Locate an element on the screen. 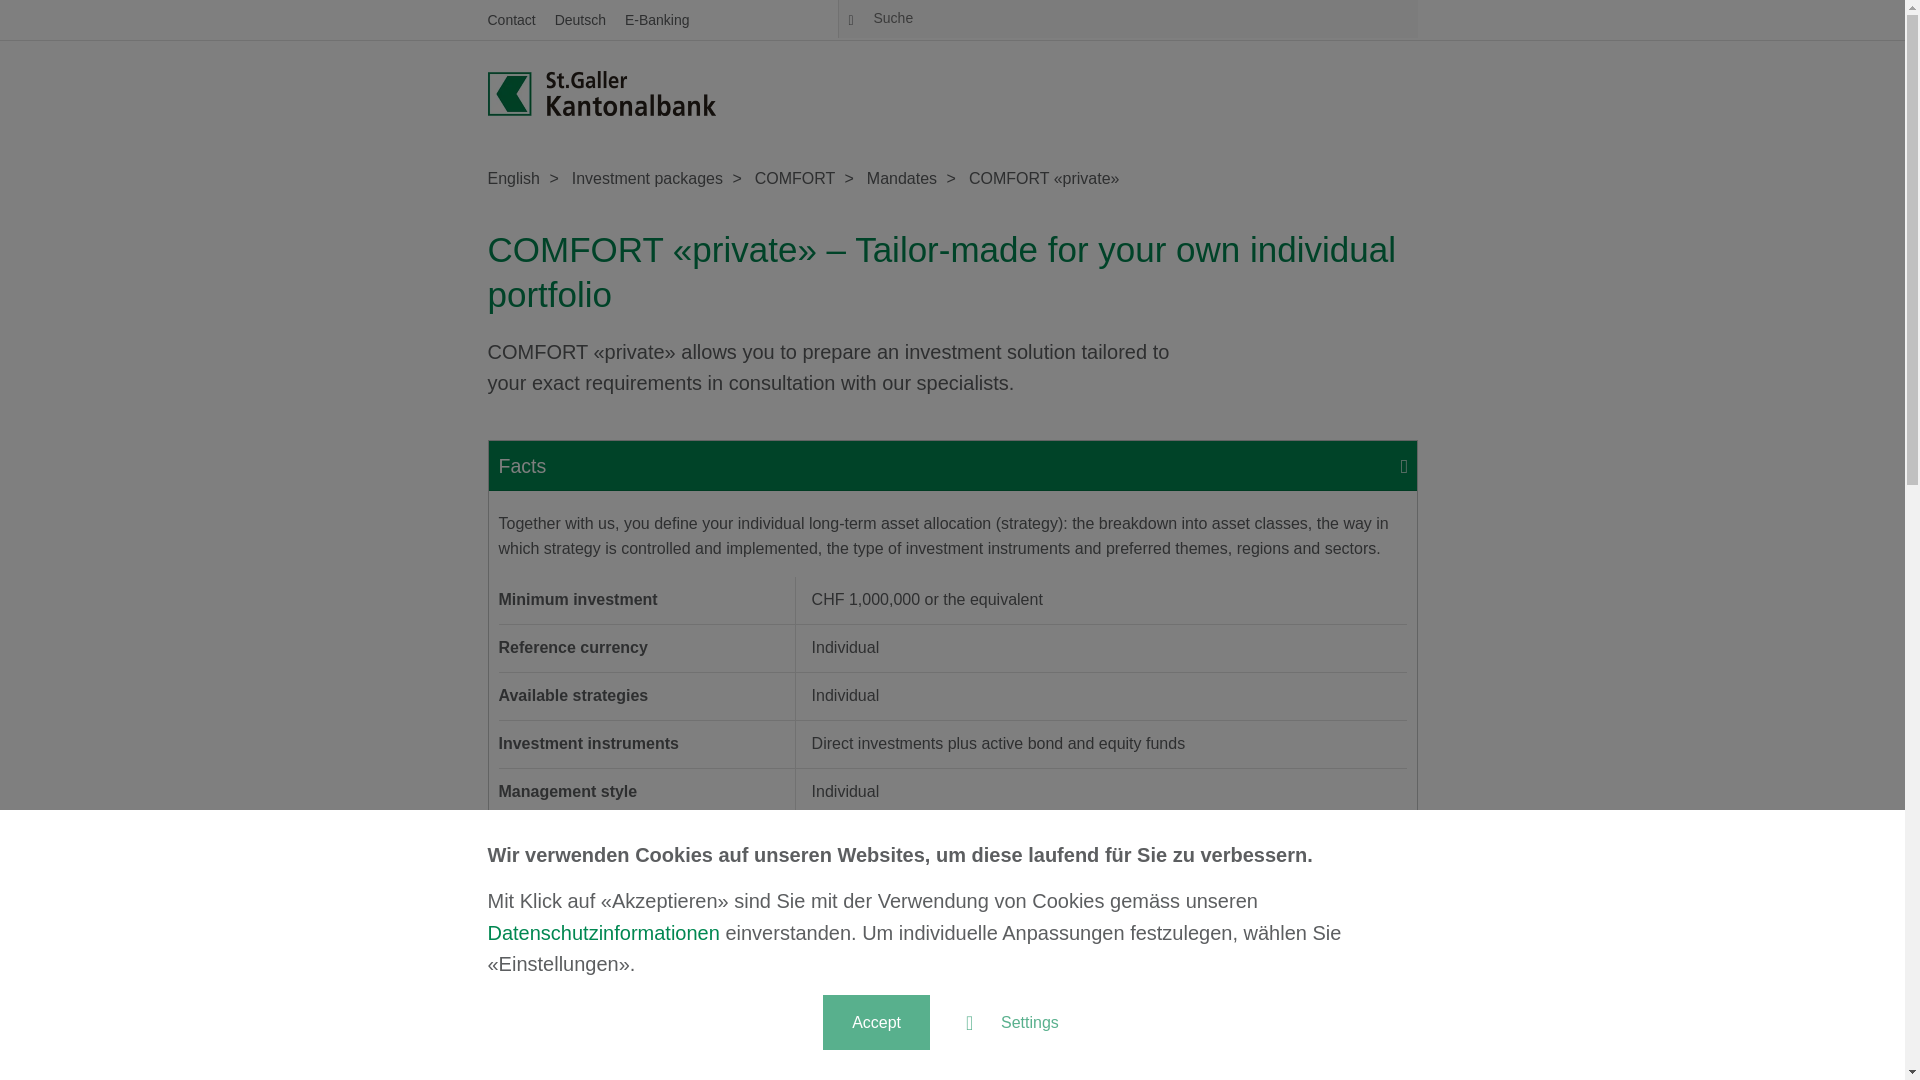 The width and height of the screenshot is (1920, 1080). Mandates is located at coordinates (904, 178).